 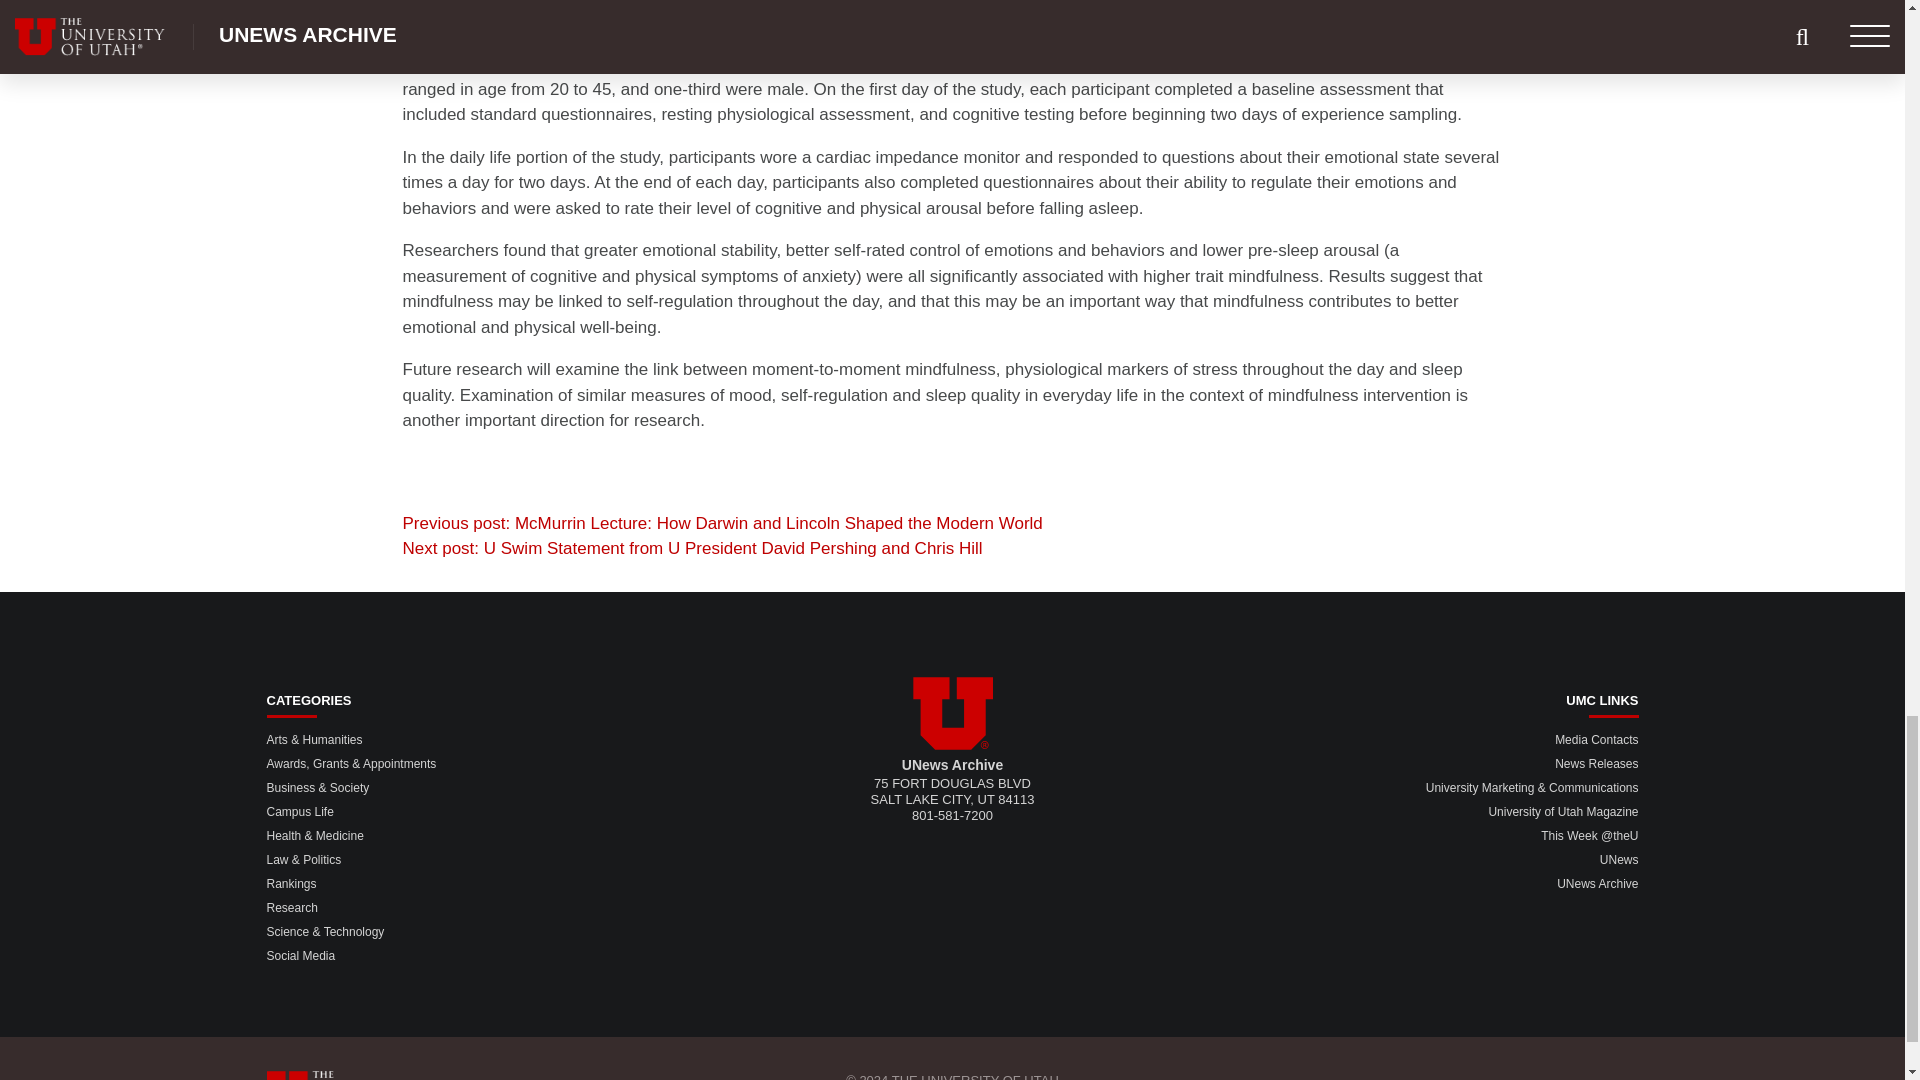 What do you see at coordinates (291, 907) in the screenshot?
I see `Research` at bounding box center [291, 907].